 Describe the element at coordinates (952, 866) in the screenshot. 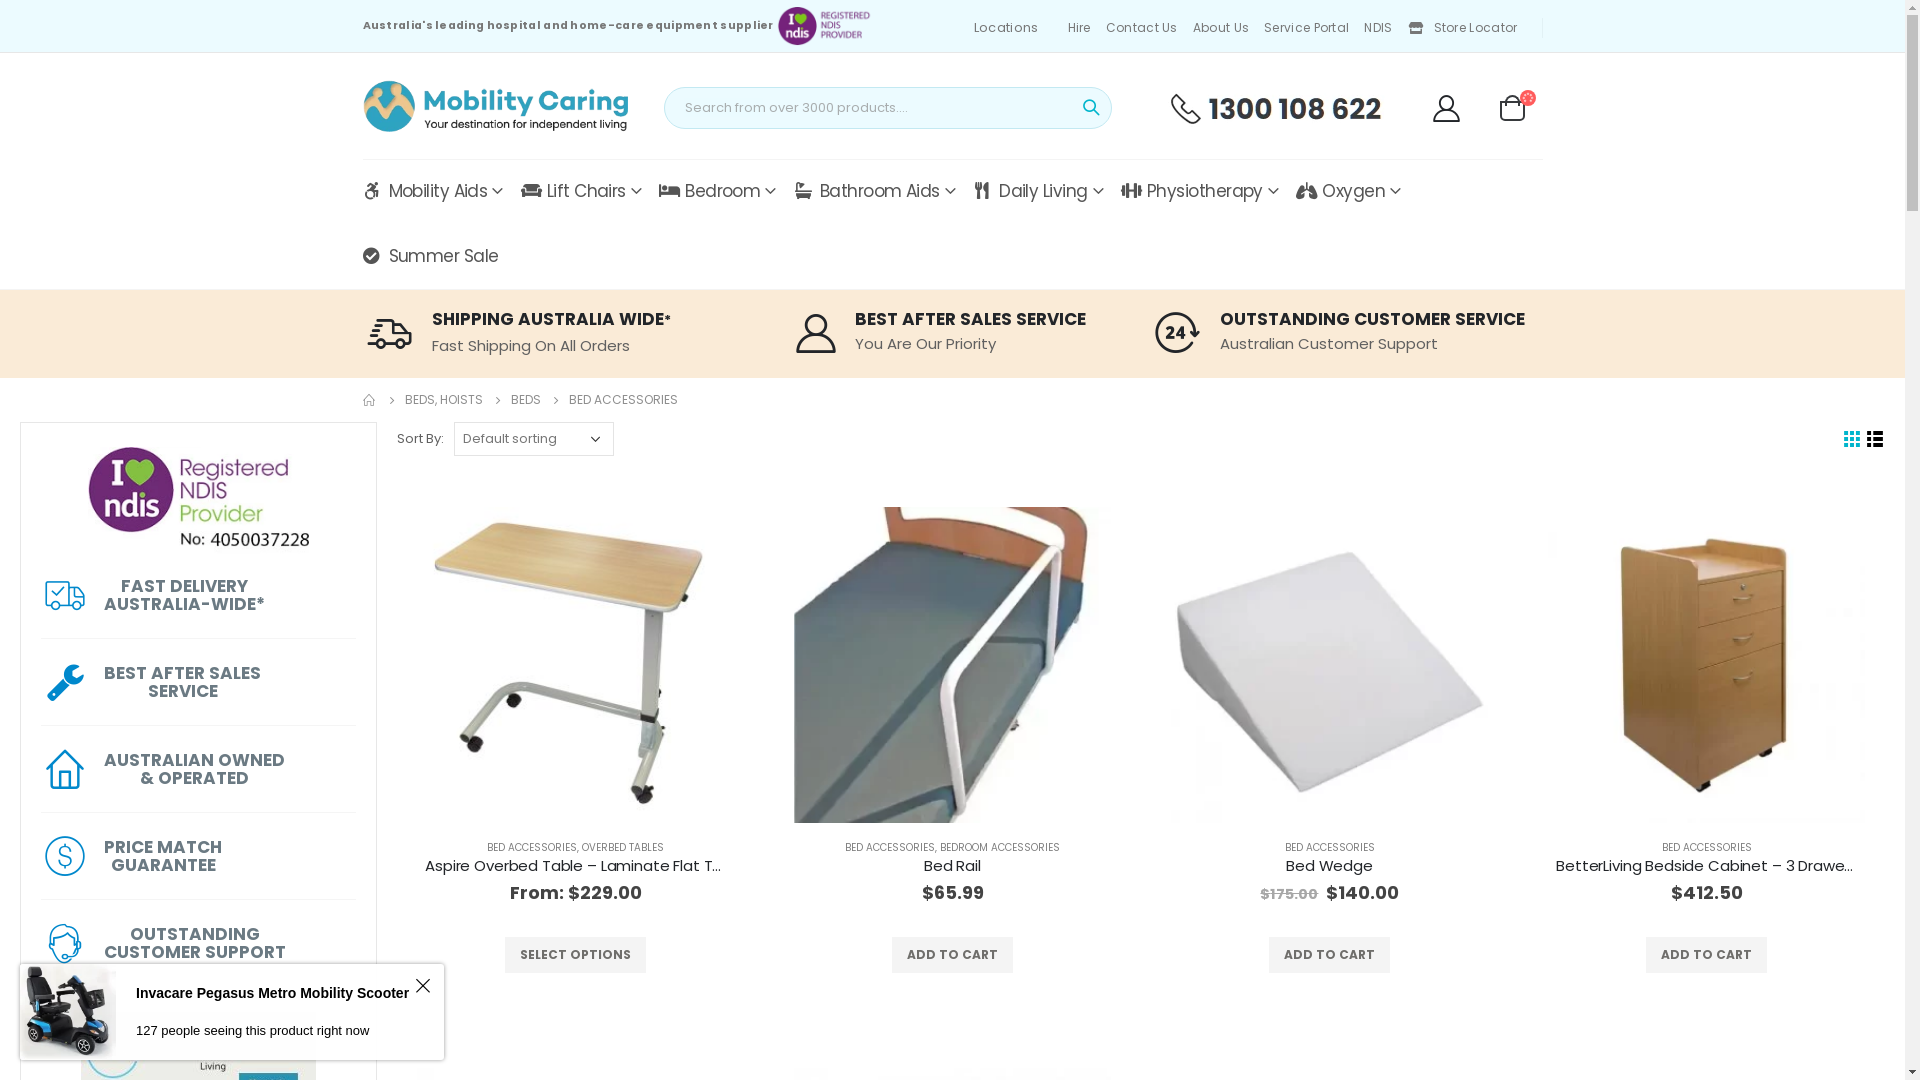

I see `Bed Rail` at that location.